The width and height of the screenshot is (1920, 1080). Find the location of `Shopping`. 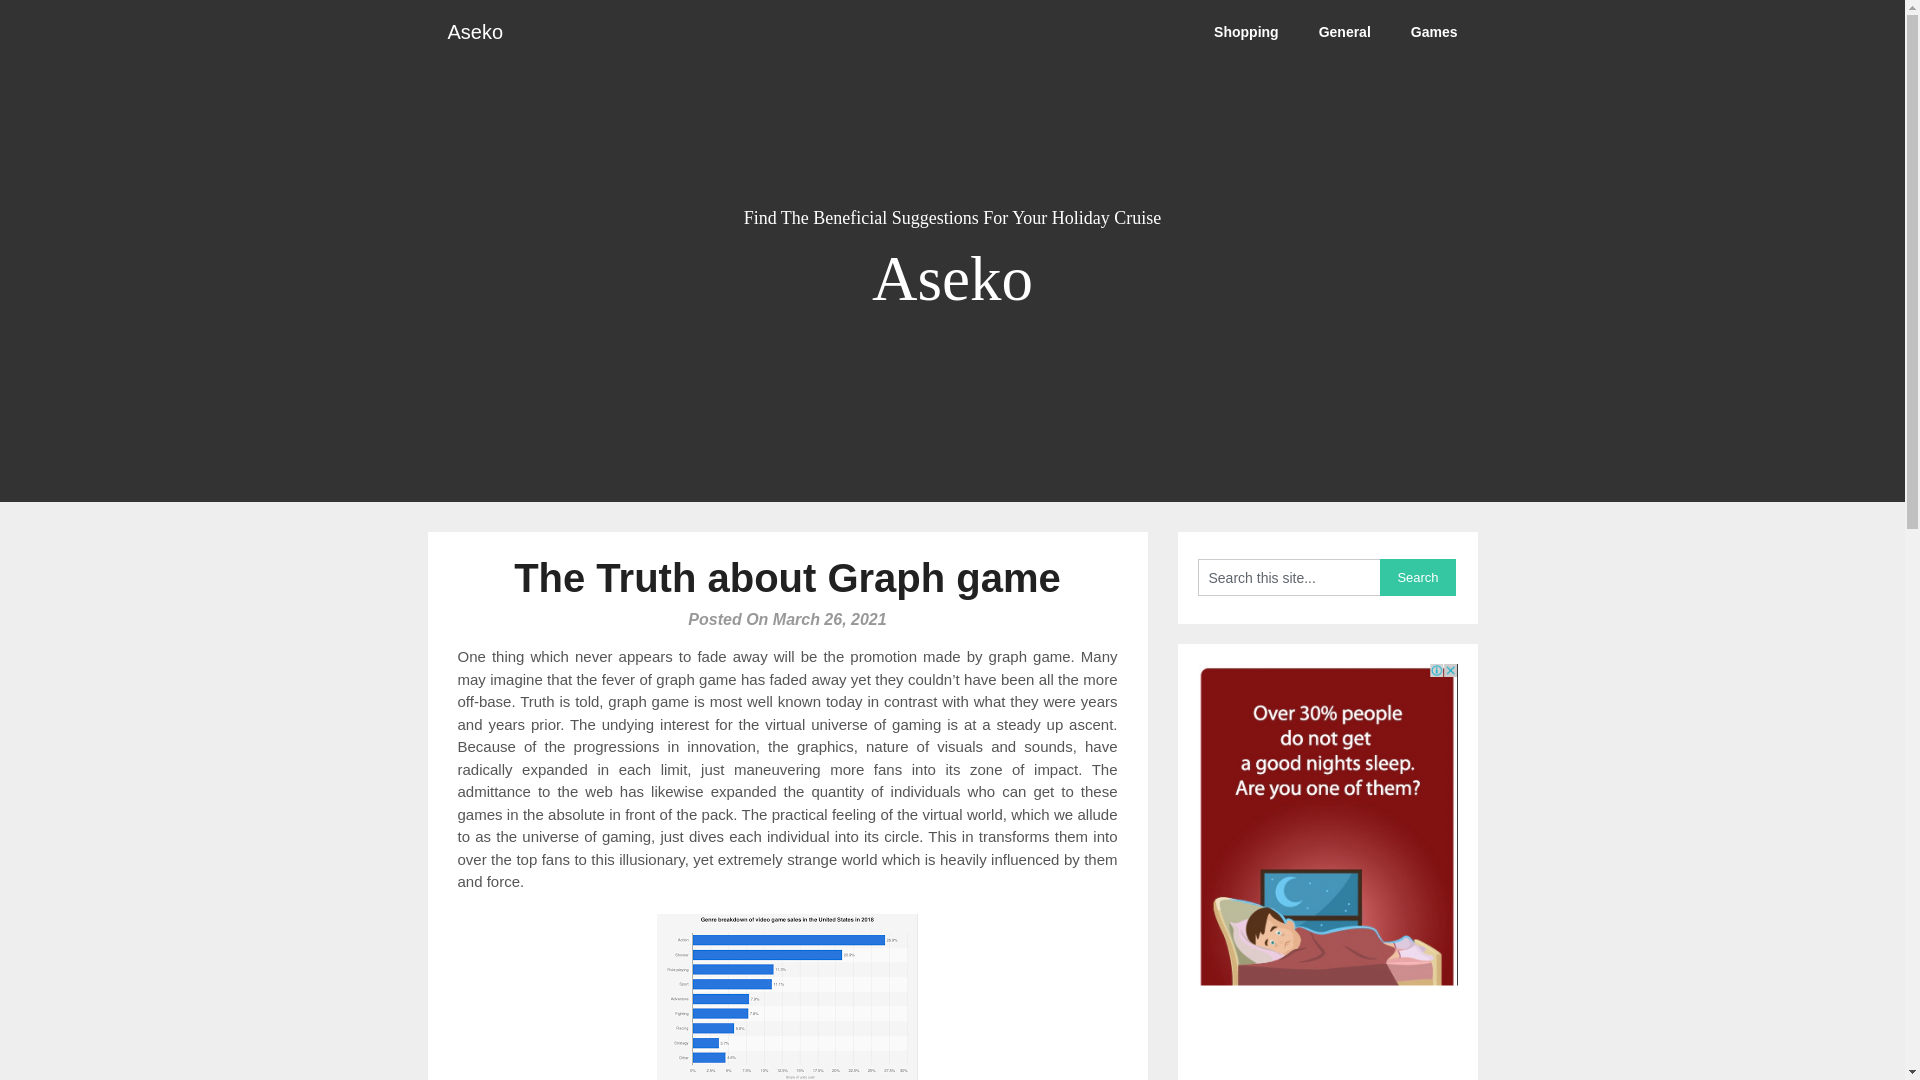

Shopping is located at coordinates (1246, 32).